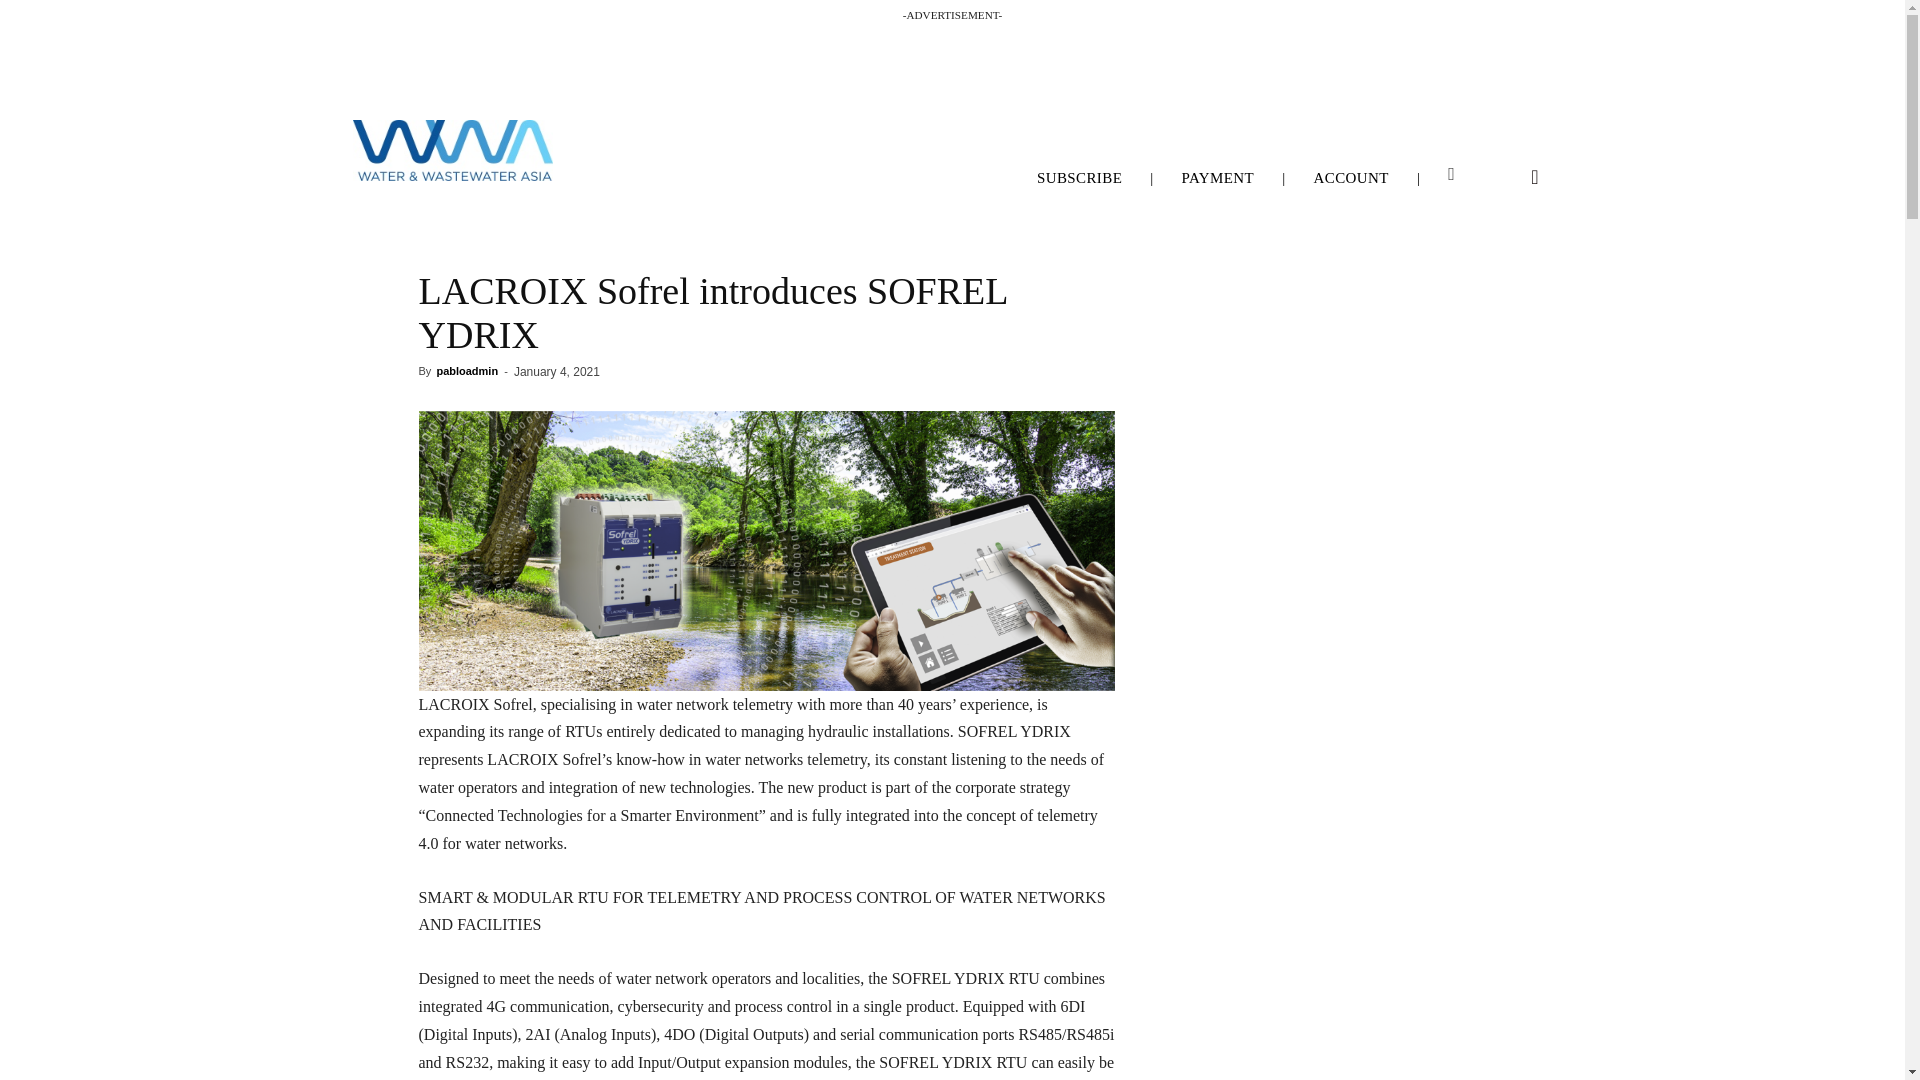  Describe the element at coordinates (1218, 178) in the screenshot. I see `PAYMENT` at that location.